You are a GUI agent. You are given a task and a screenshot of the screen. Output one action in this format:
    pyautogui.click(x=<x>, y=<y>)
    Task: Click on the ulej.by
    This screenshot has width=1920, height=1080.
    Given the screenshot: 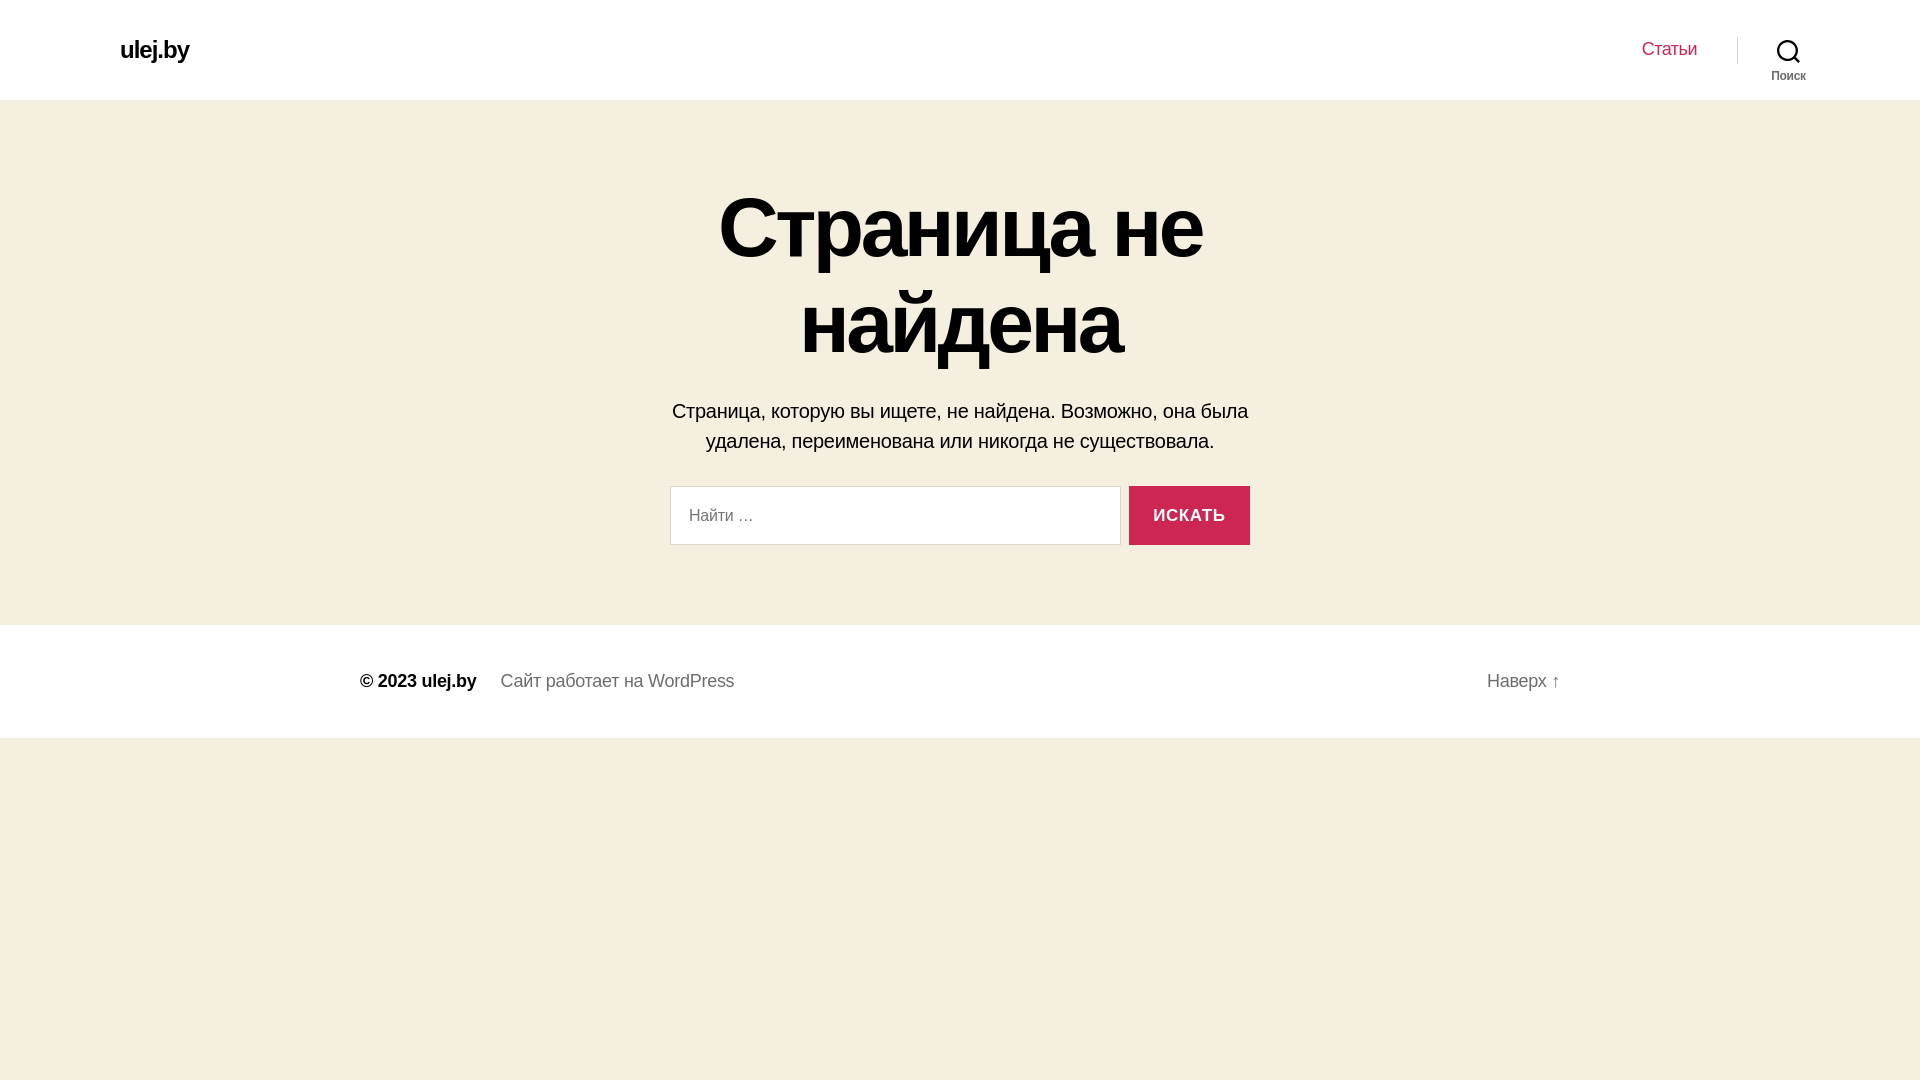 What is the action you would take?
    pyautogui.click(x=154, y=50)
    